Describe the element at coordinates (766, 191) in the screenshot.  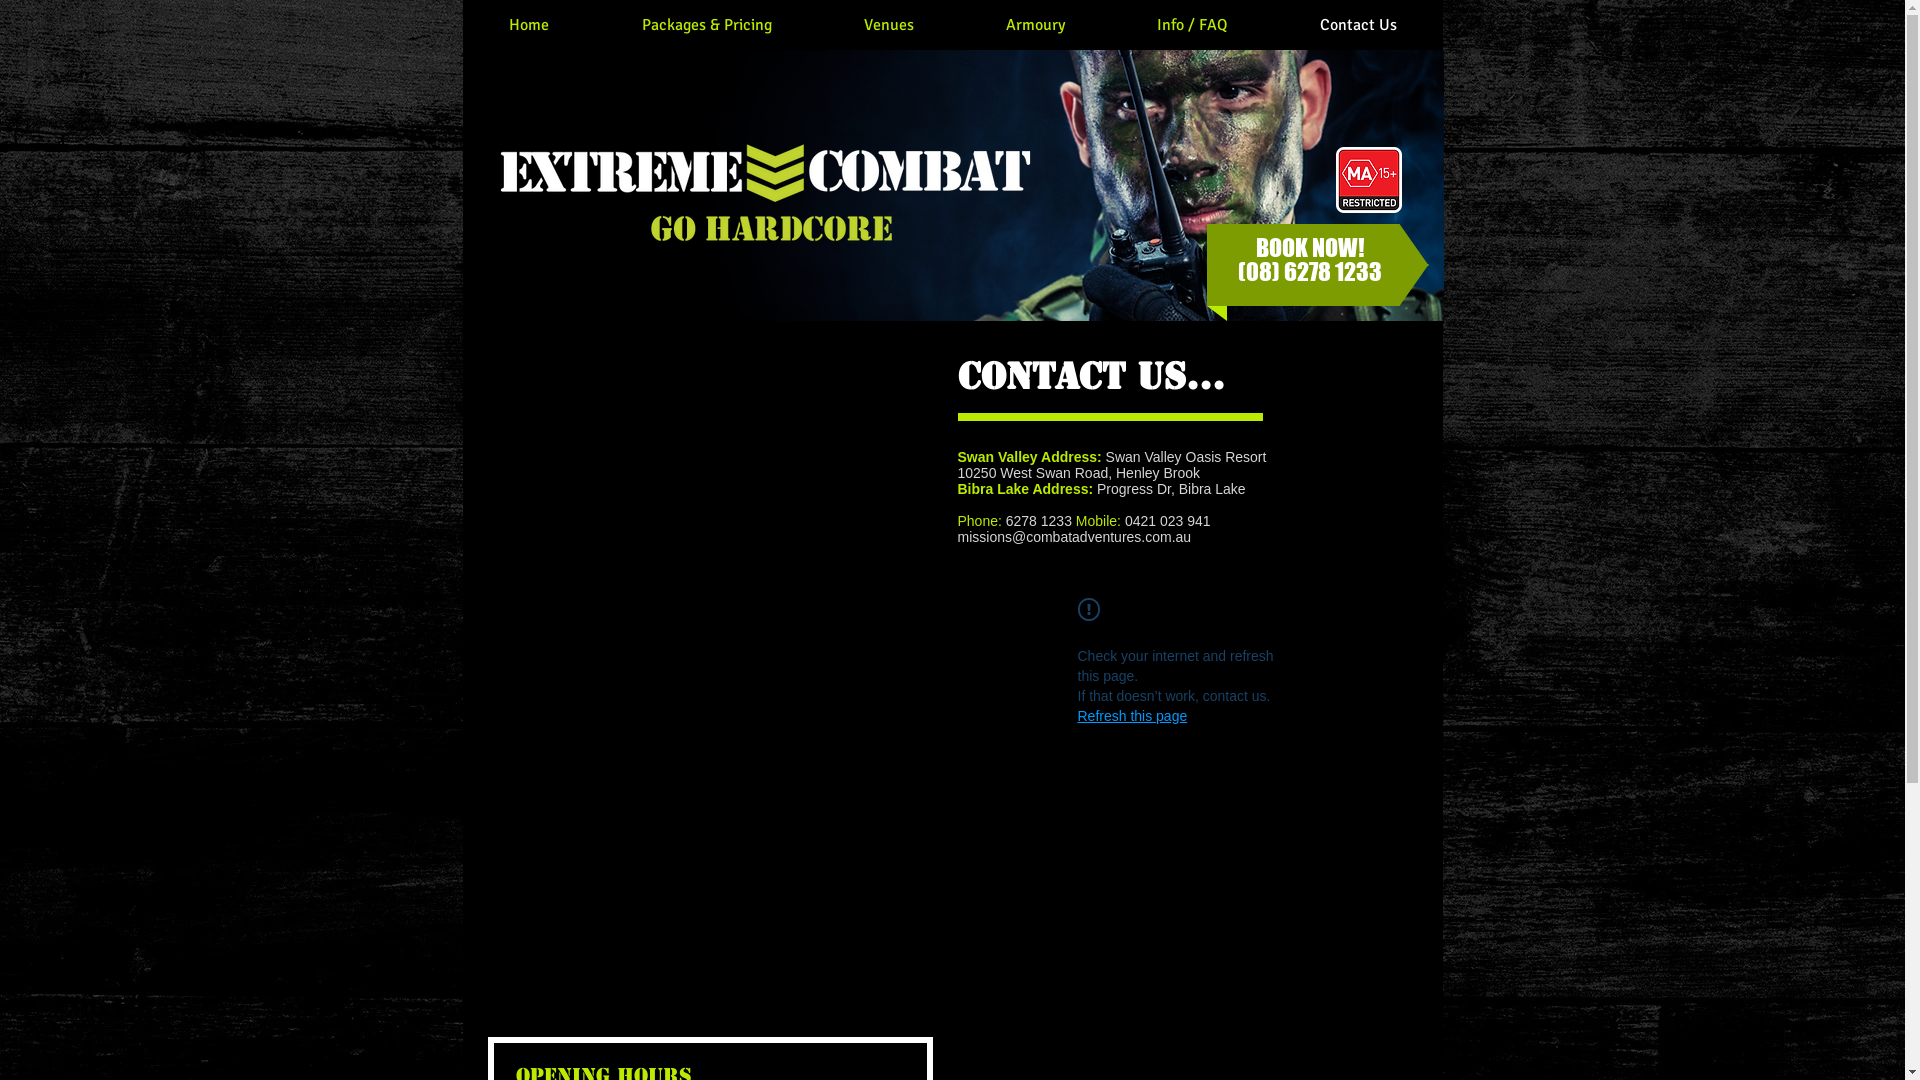
I see `logo.png` at that location.